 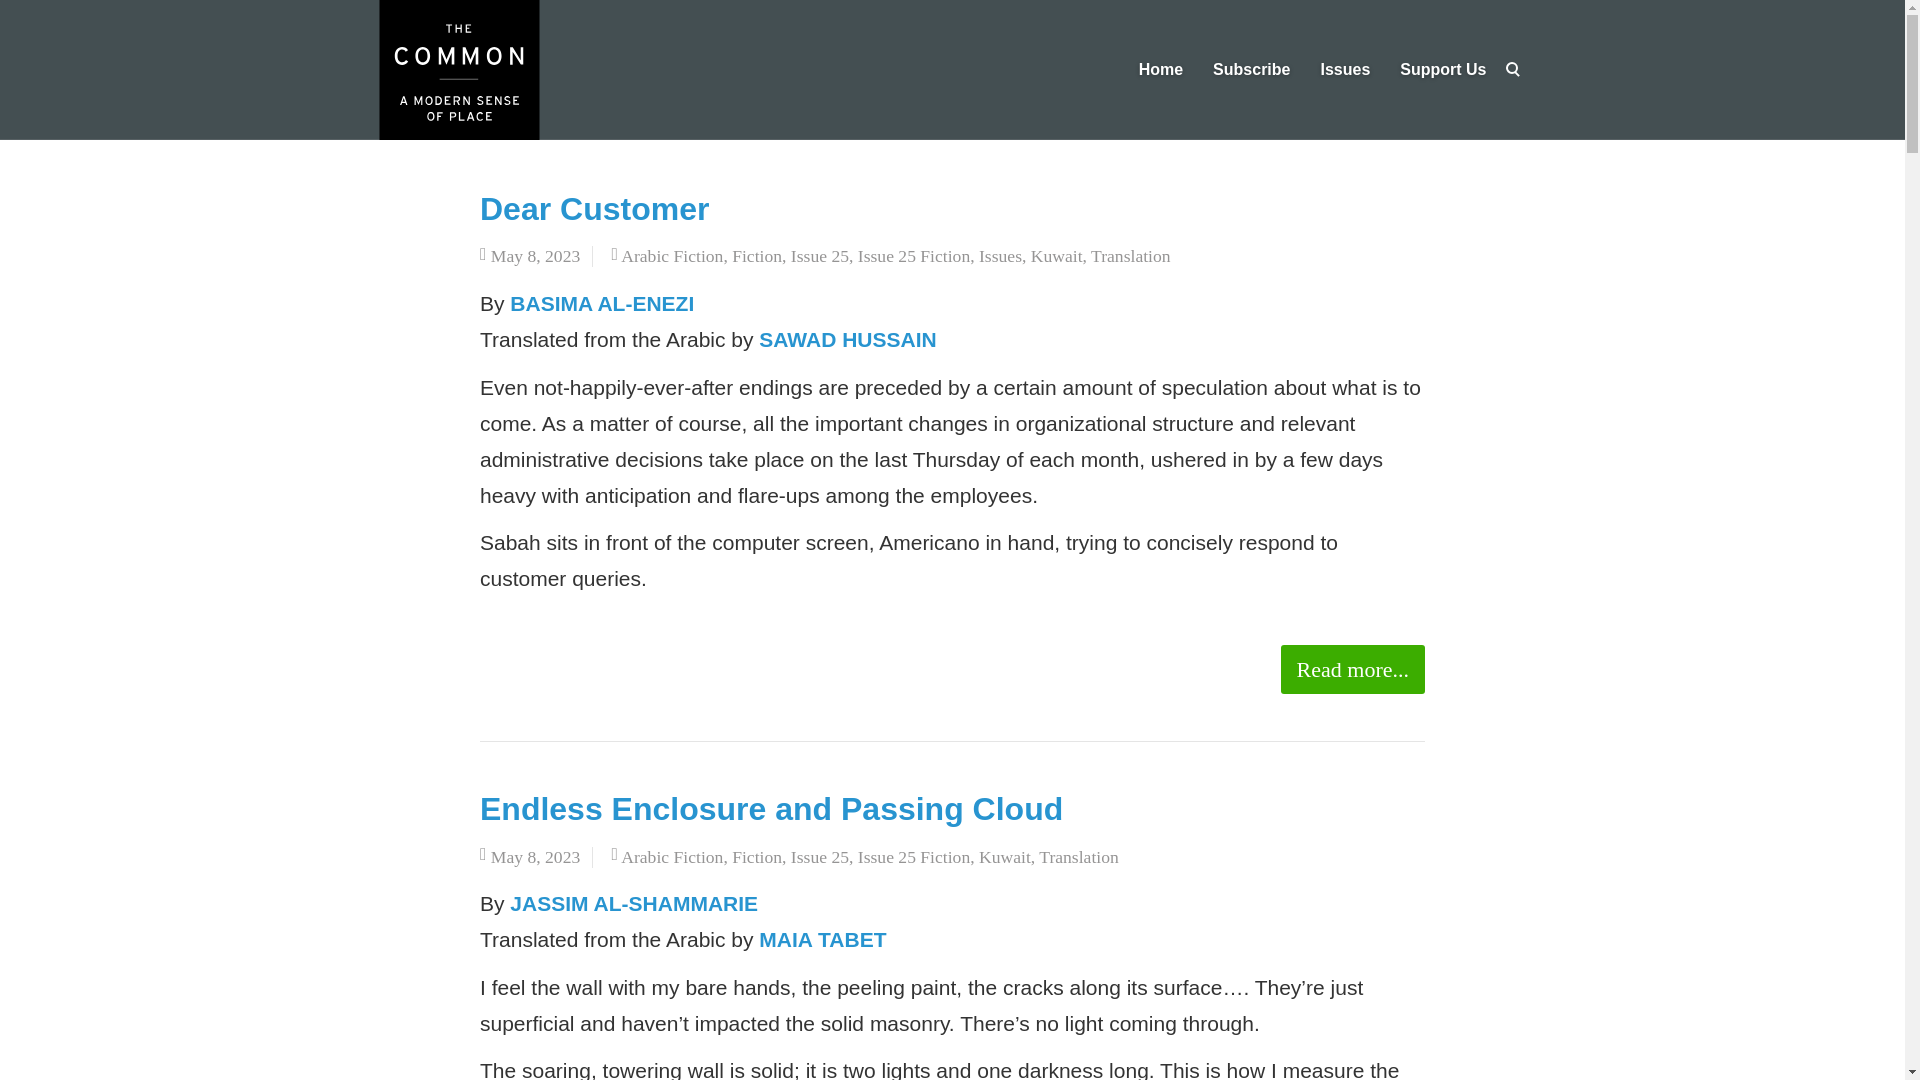 What do you see at coordinates (1130, 256) in the screenshot?
I see `Translation` at bounding box center [1130, 256].